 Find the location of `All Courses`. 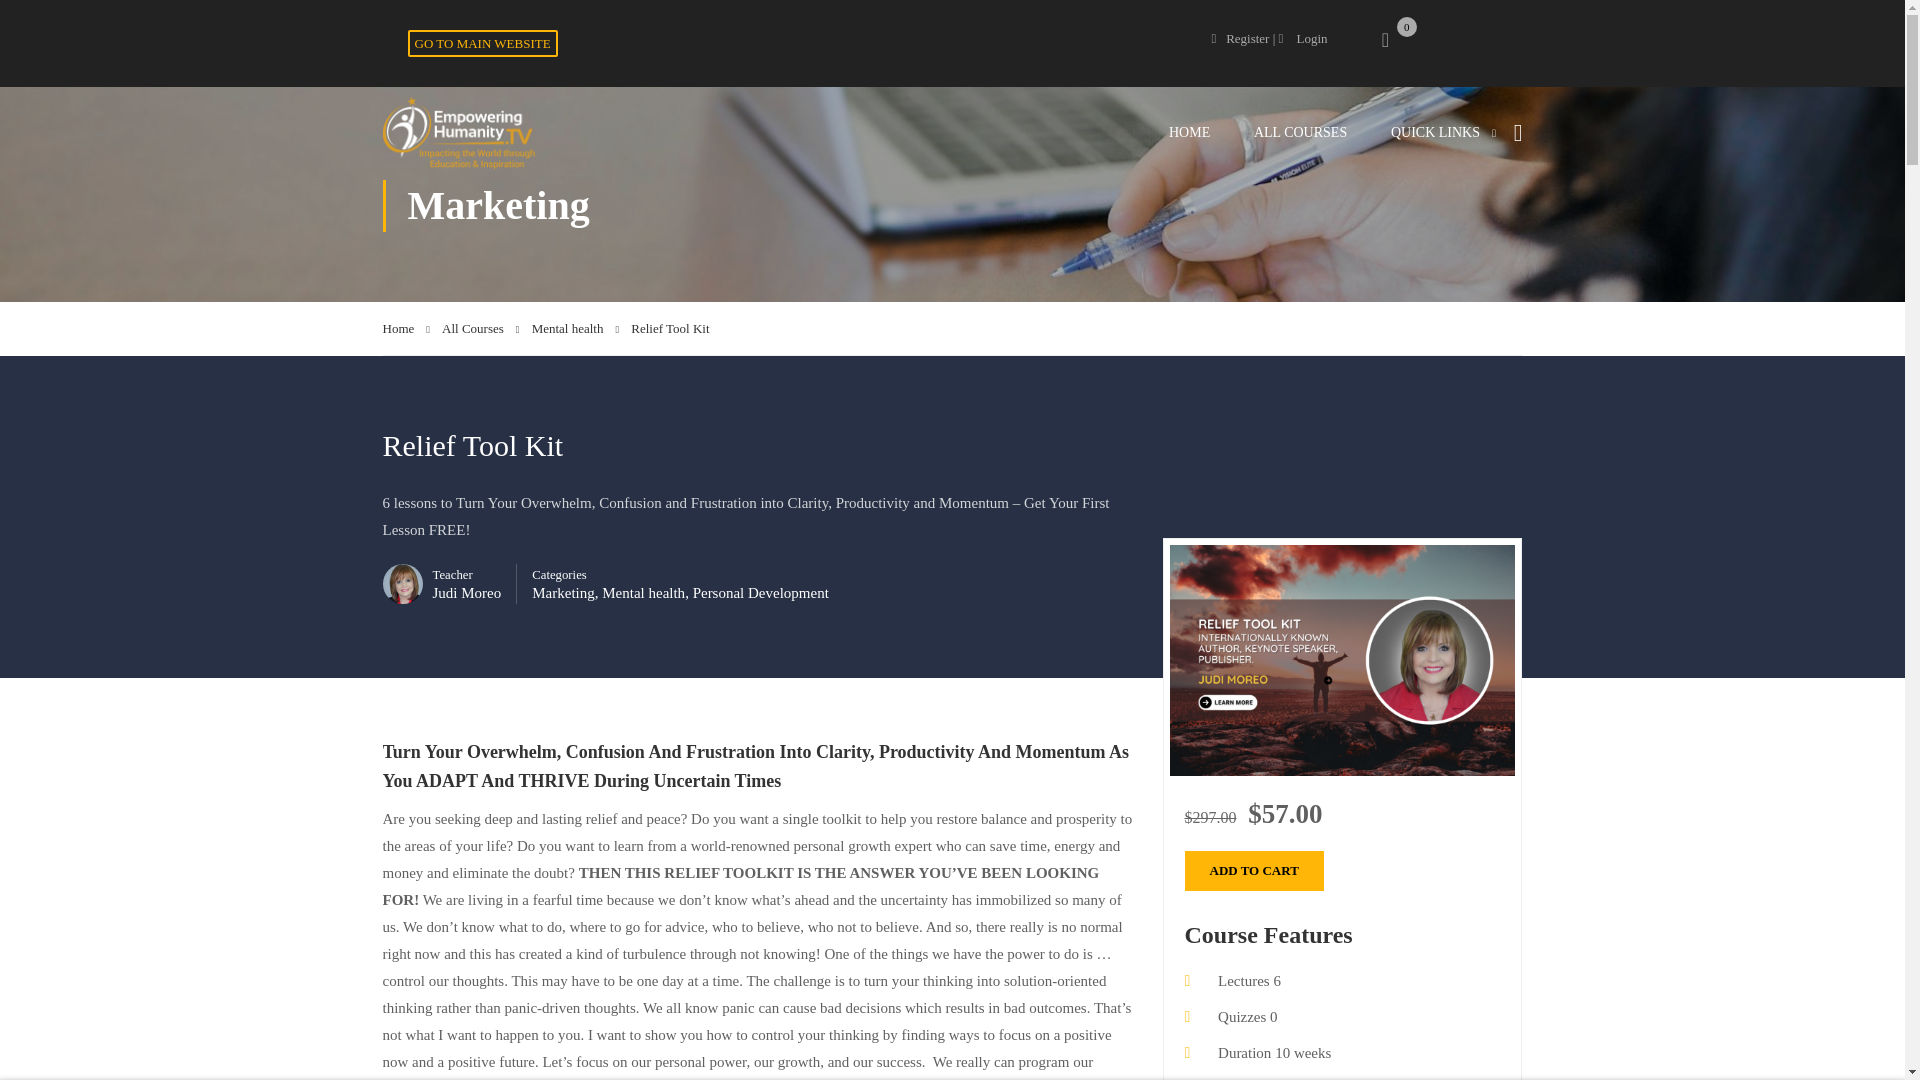

All Courses is located at coordinates (480, 329).